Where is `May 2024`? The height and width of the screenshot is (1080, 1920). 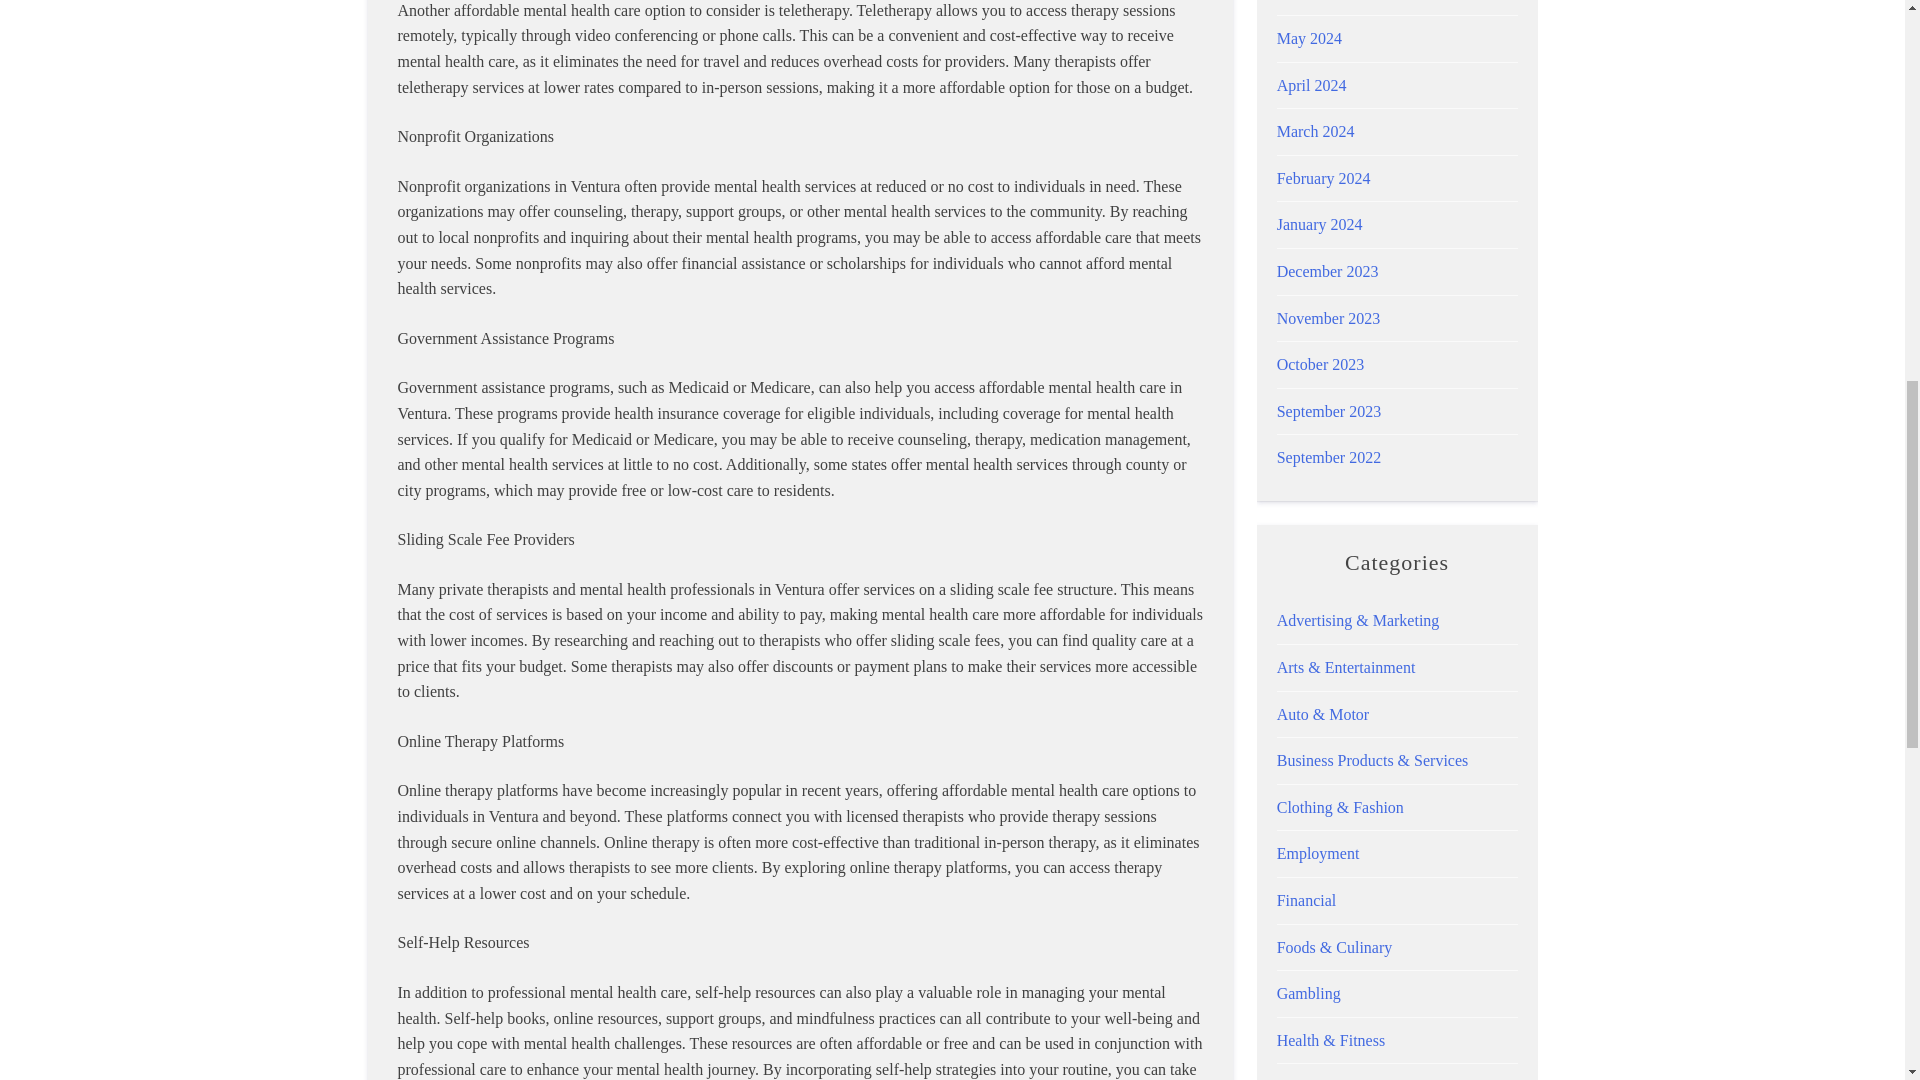 May 2024 is located at coordinates (1309, 38).